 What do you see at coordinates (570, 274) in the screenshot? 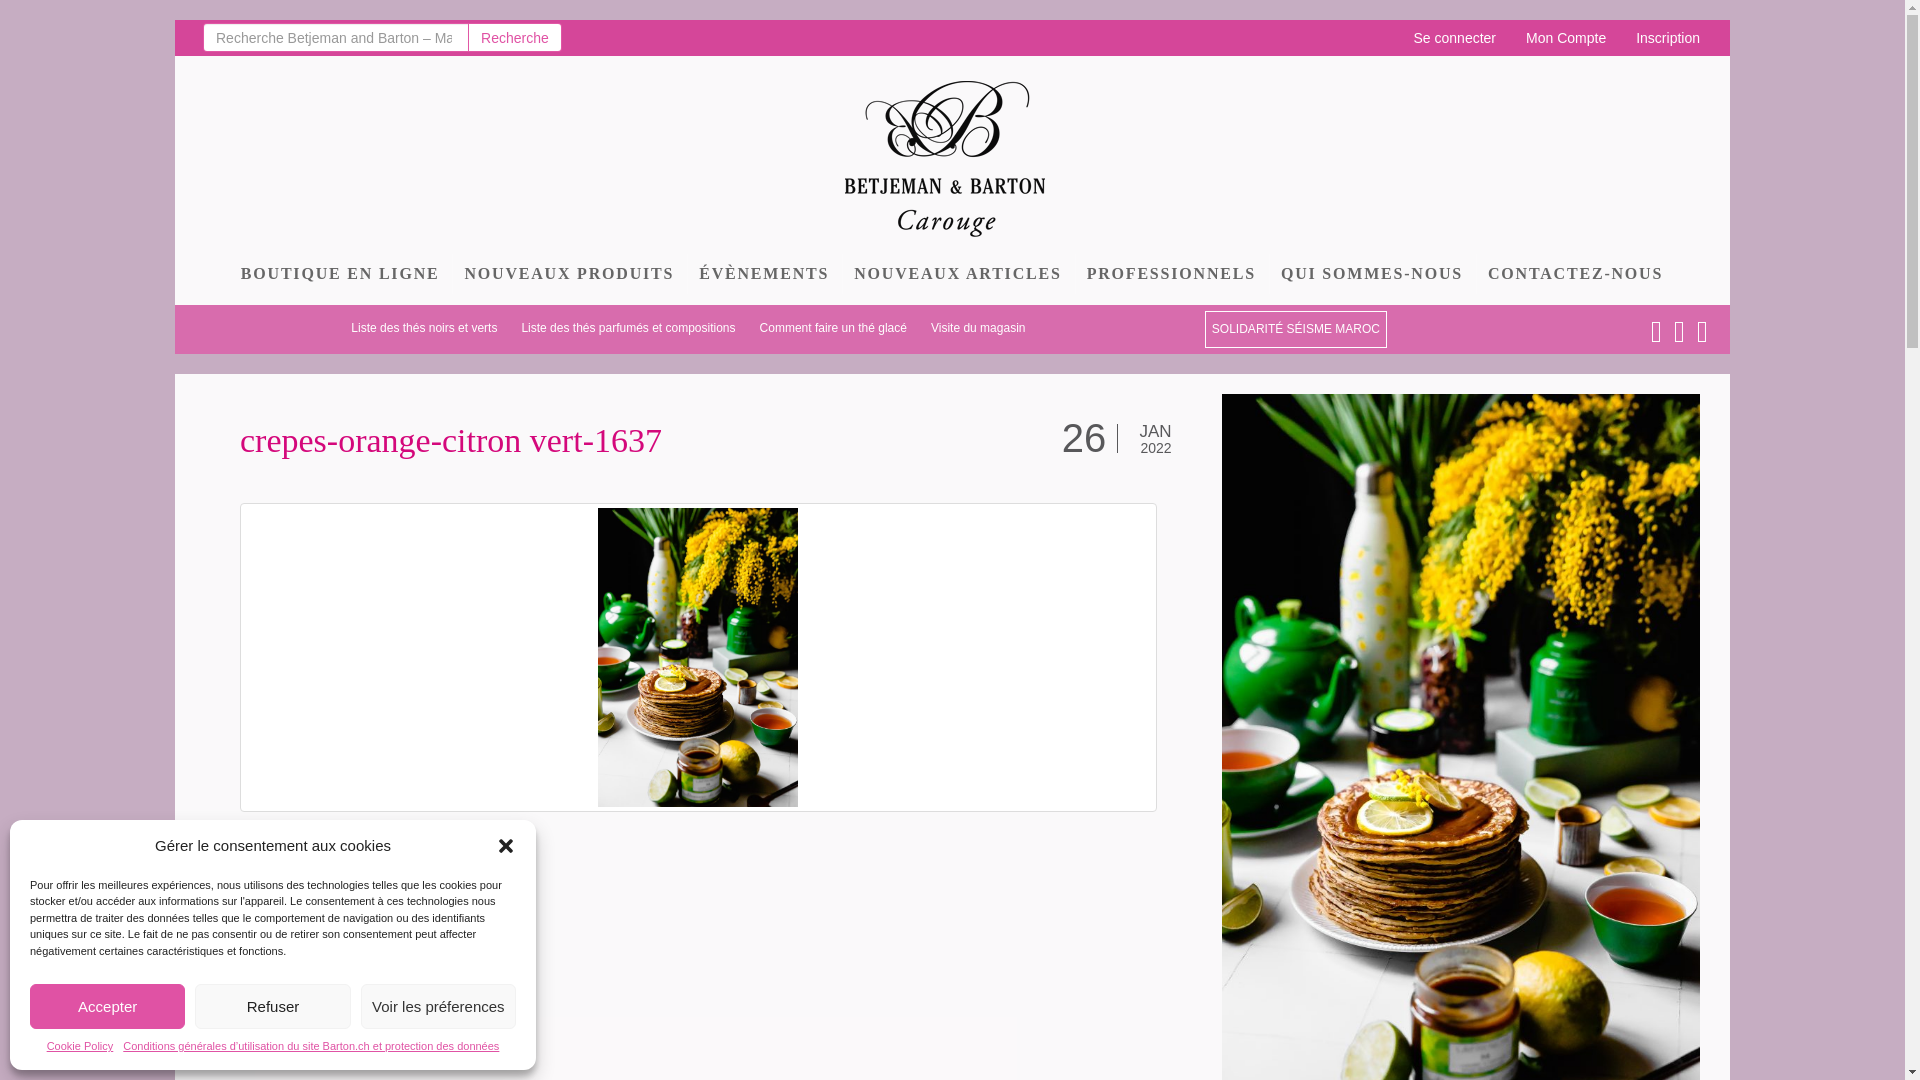
I see `NOUVEAUX PRODUITS` at bounding box center [570, 274].